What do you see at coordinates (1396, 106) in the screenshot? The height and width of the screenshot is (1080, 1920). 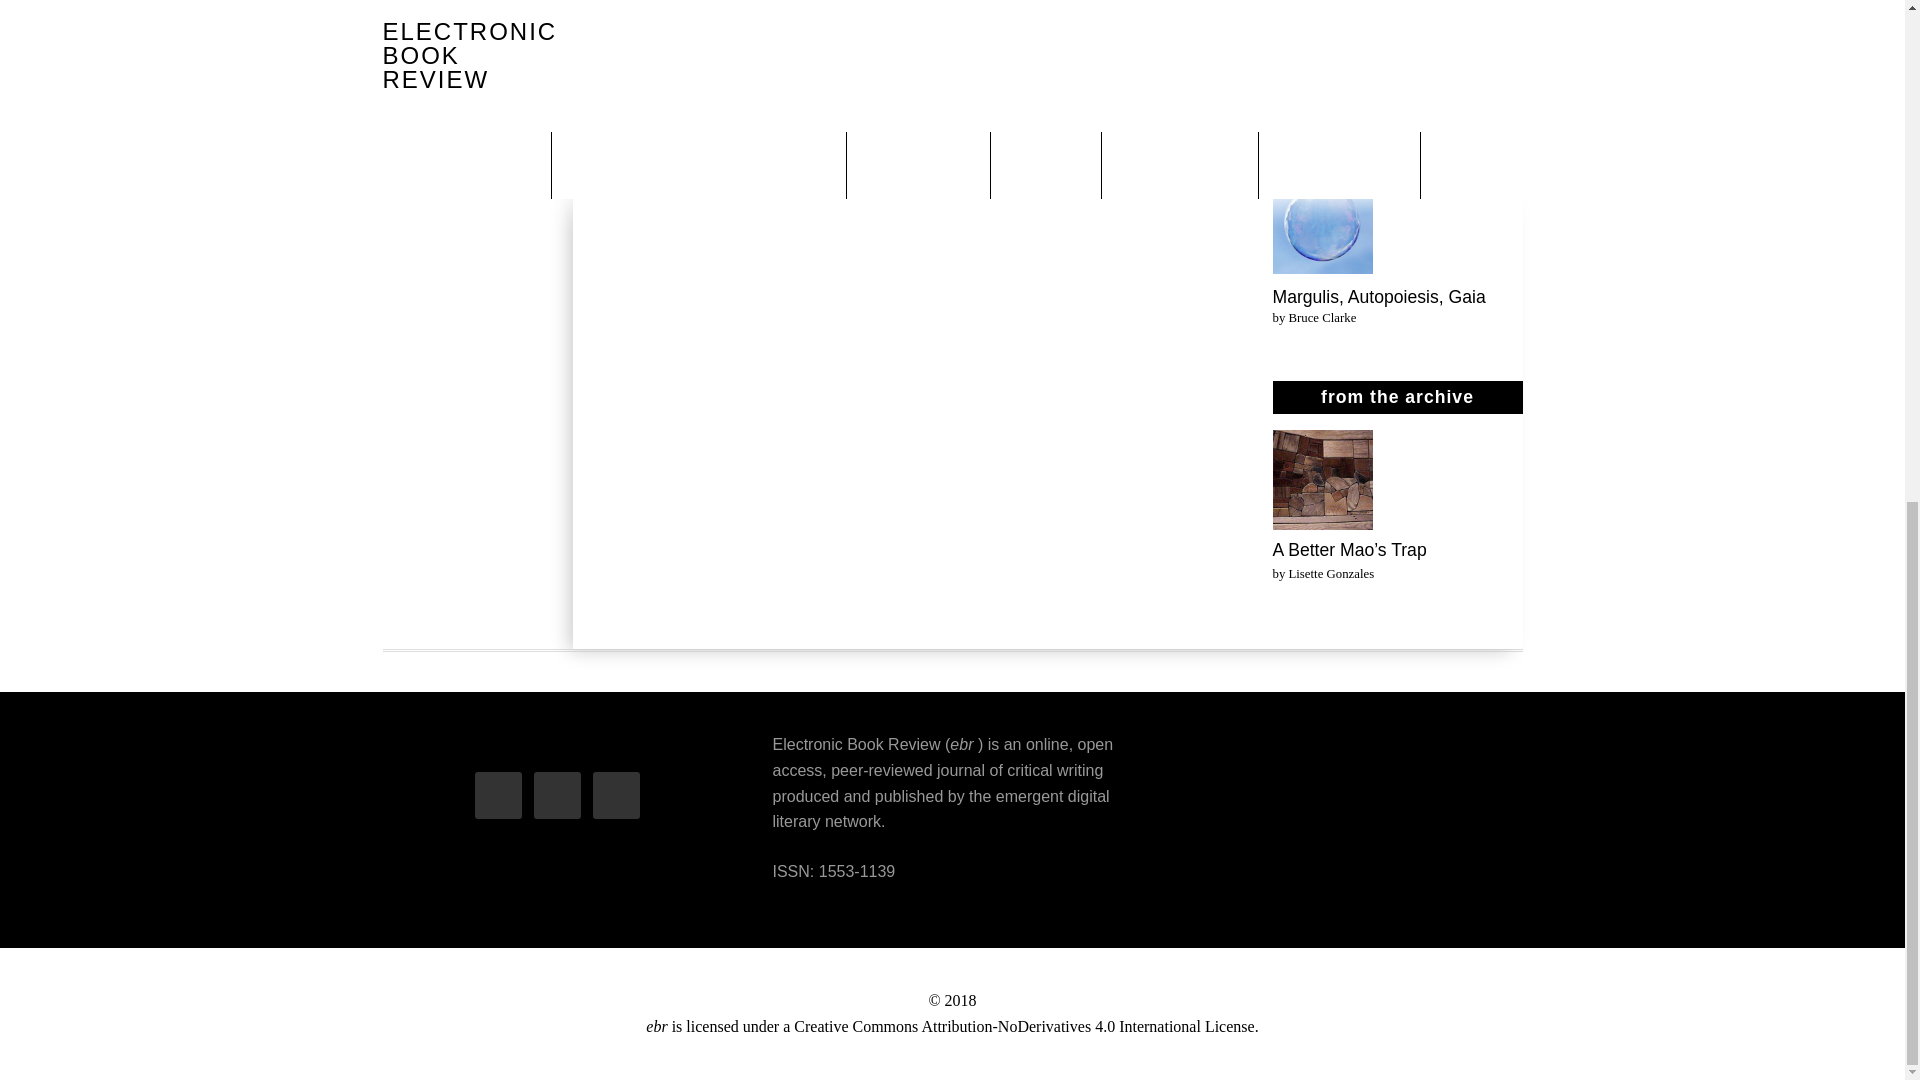 I see `Vectoral Muscle in a Great Field of Process` at bounding box center [1396, 106].